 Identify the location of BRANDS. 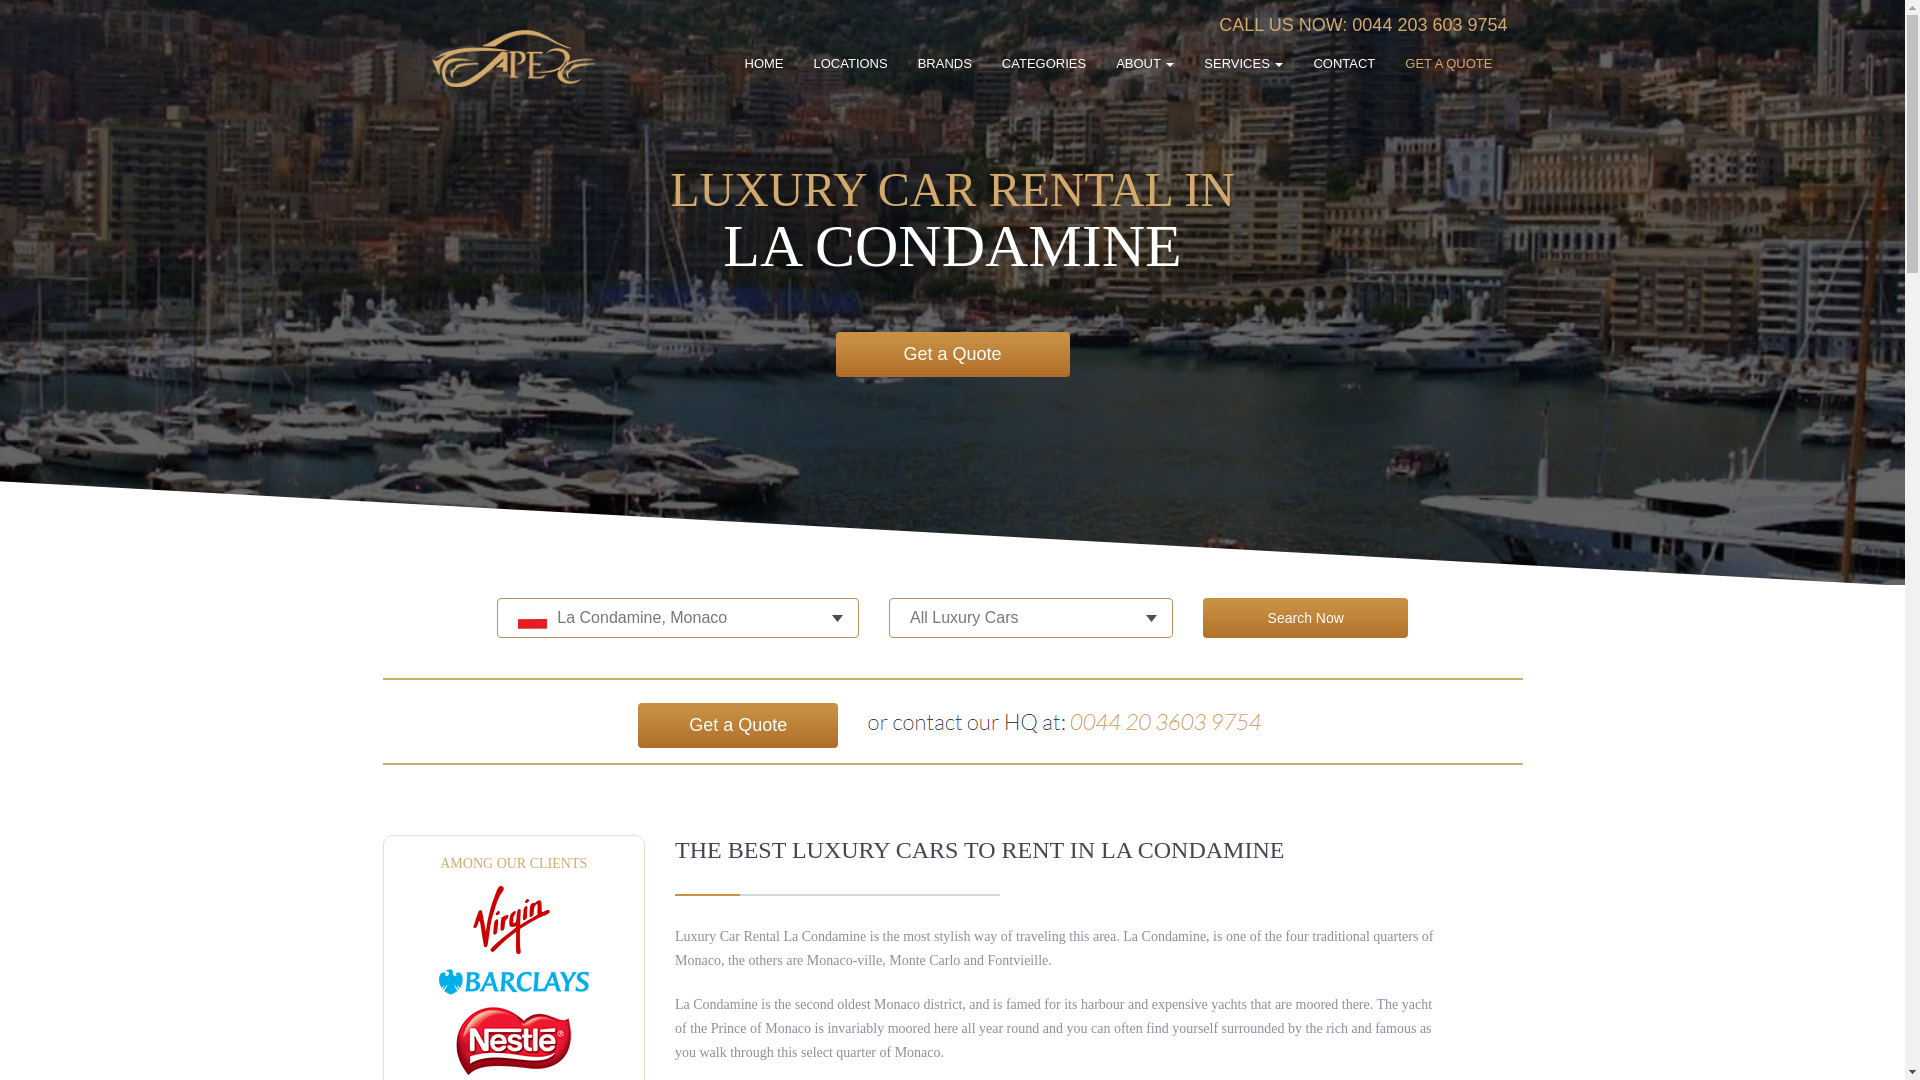
(944, 64).